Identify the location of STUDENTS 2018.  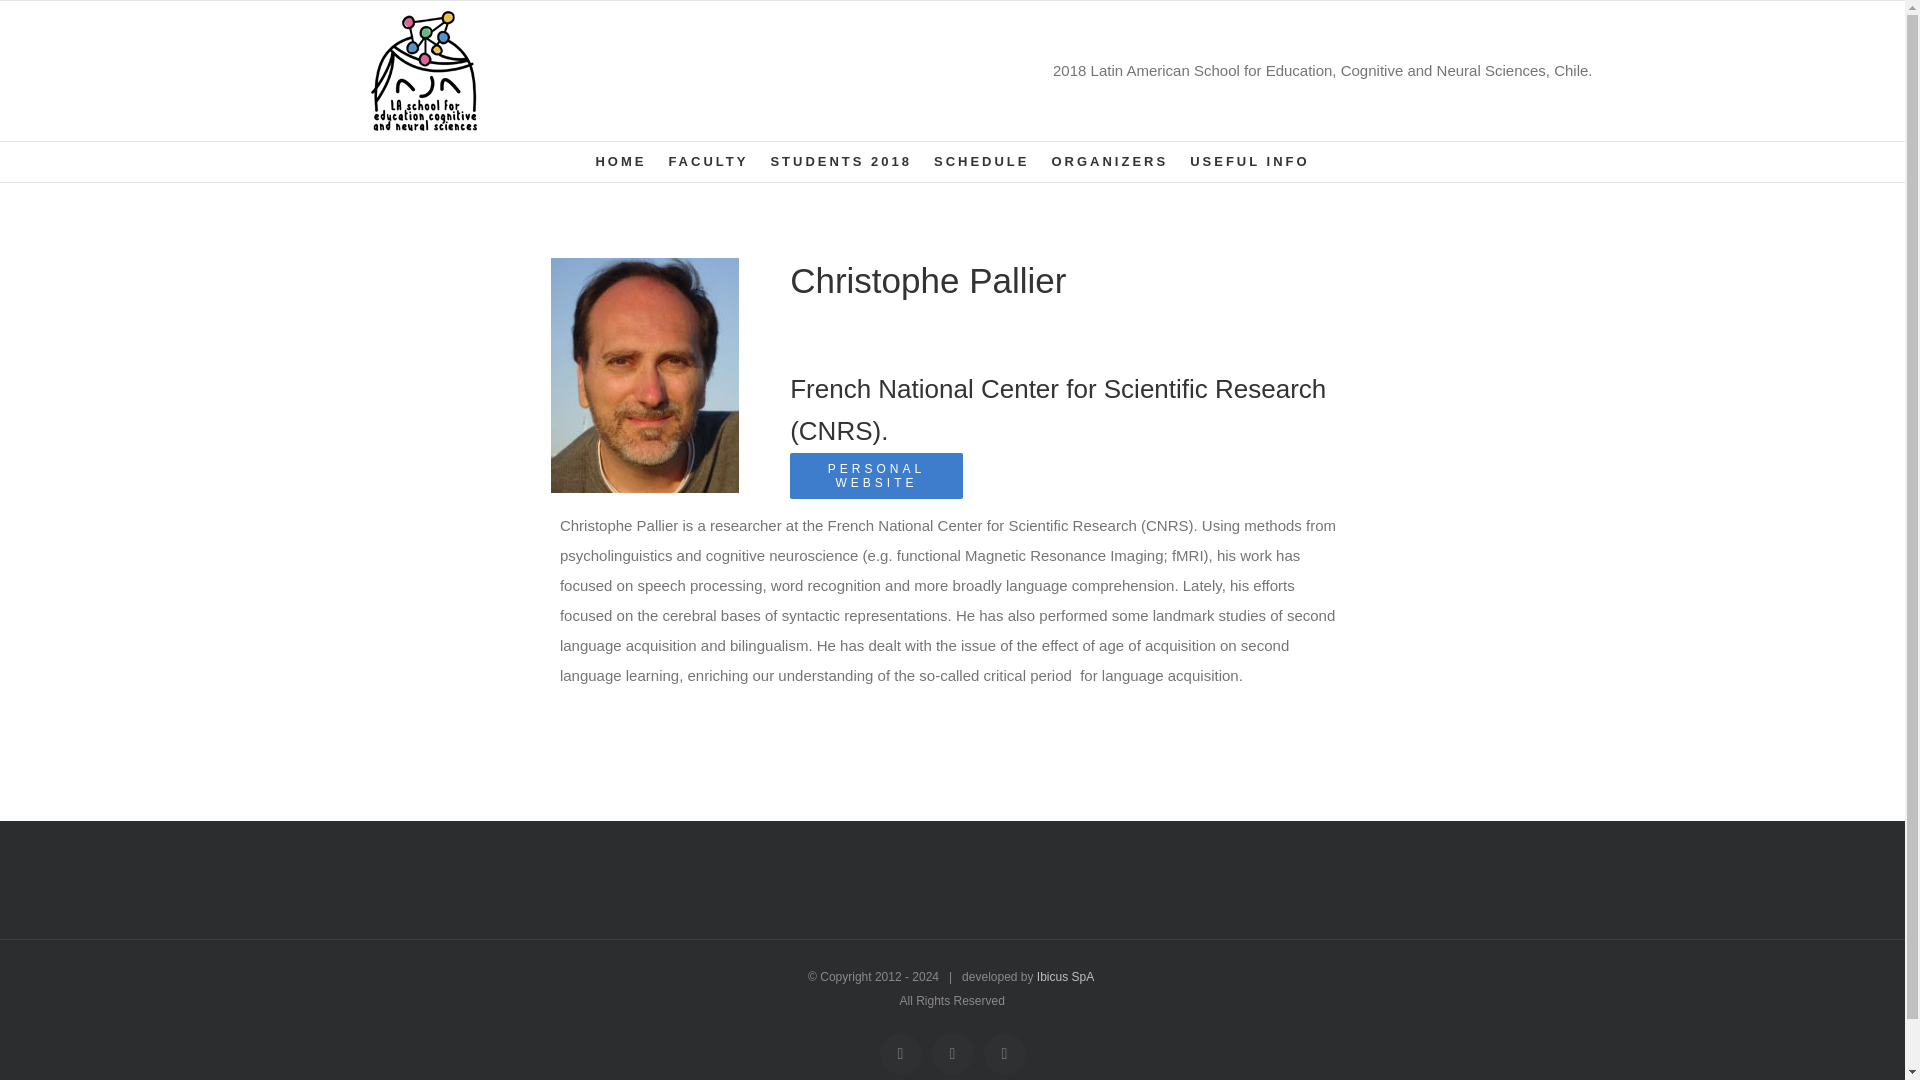
(840, 162).